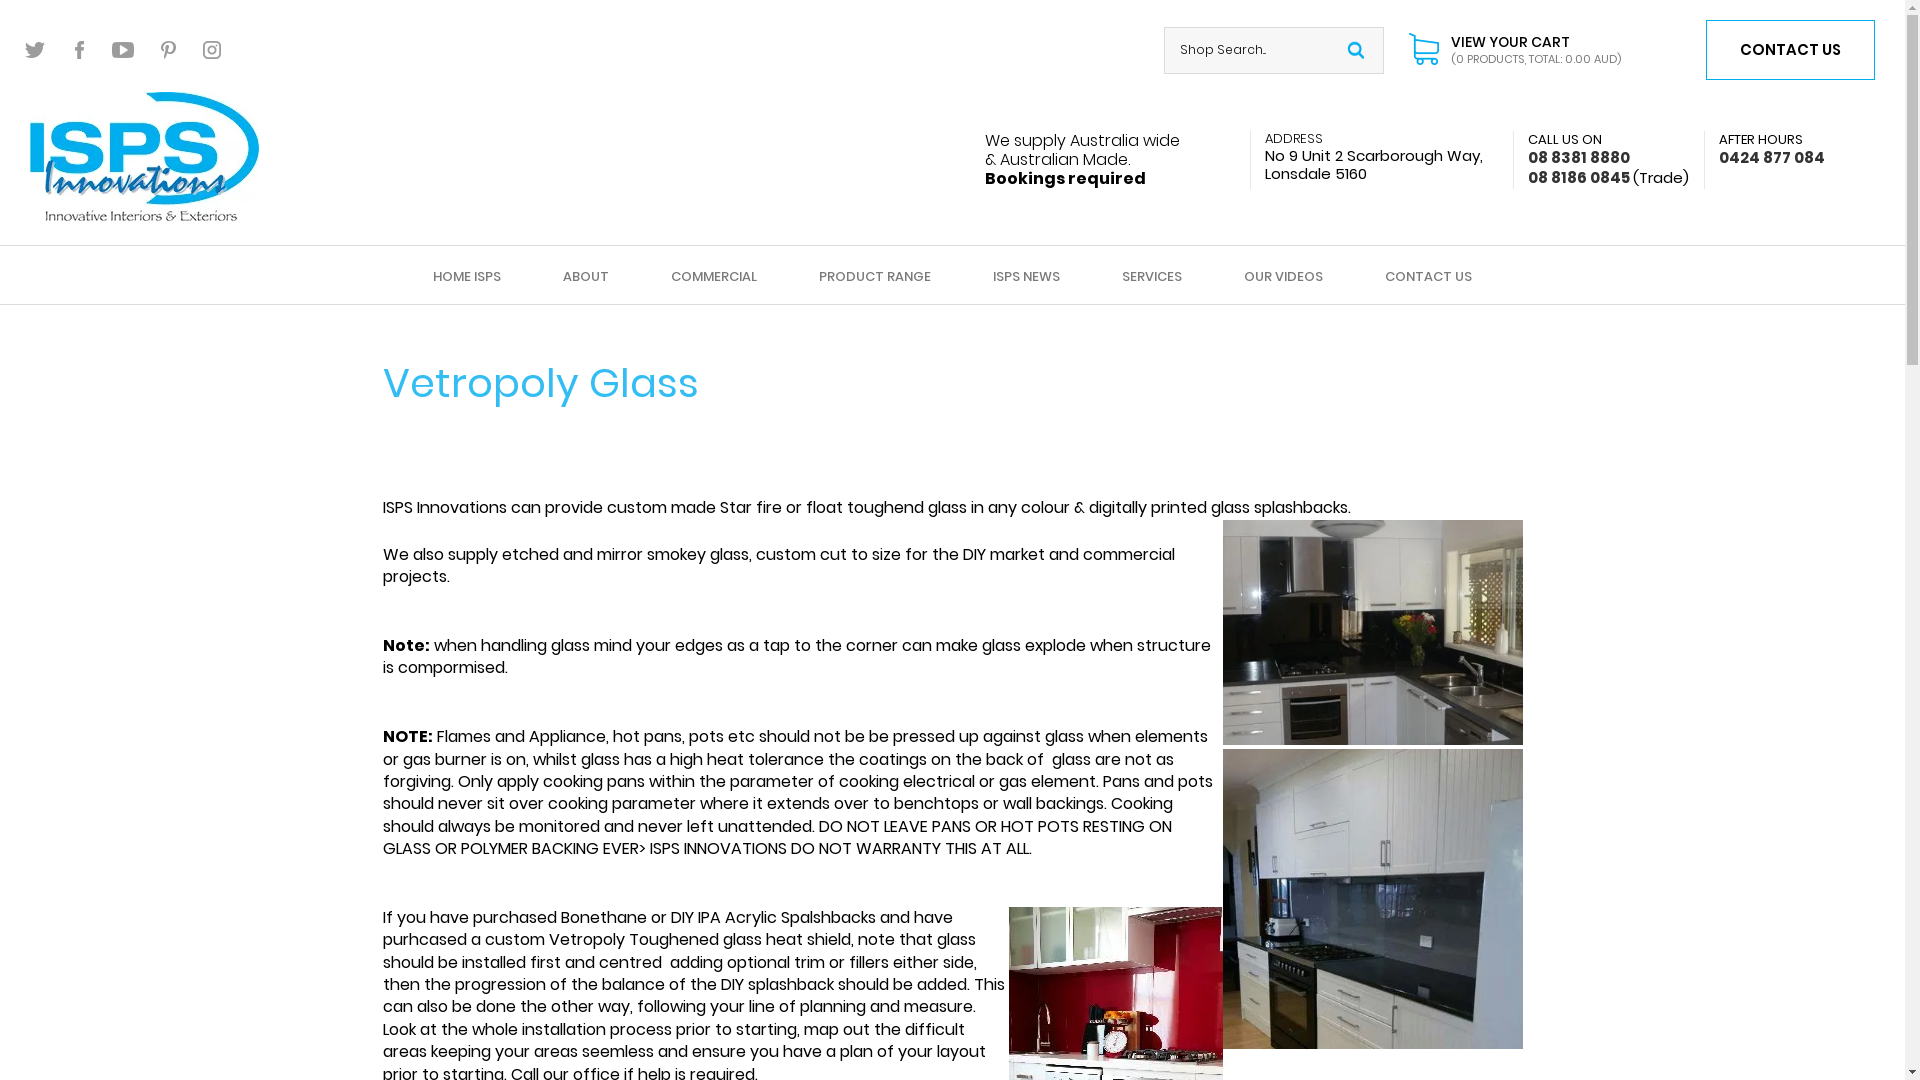  I want to click on COMMERCIAL, so click(714, 276).